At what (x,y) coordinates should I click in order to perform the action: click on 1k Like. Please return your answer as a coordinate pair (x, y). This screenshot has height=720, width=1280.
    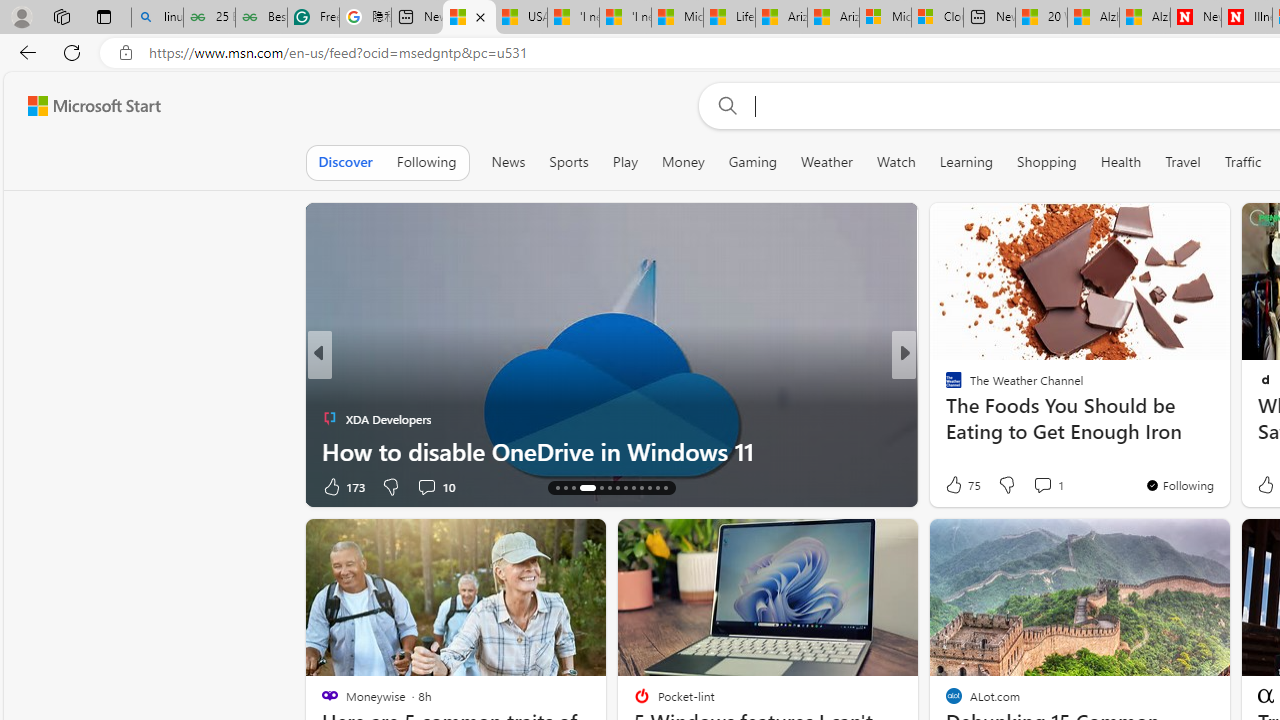
    Looking at the image, I should click on (955, 486).